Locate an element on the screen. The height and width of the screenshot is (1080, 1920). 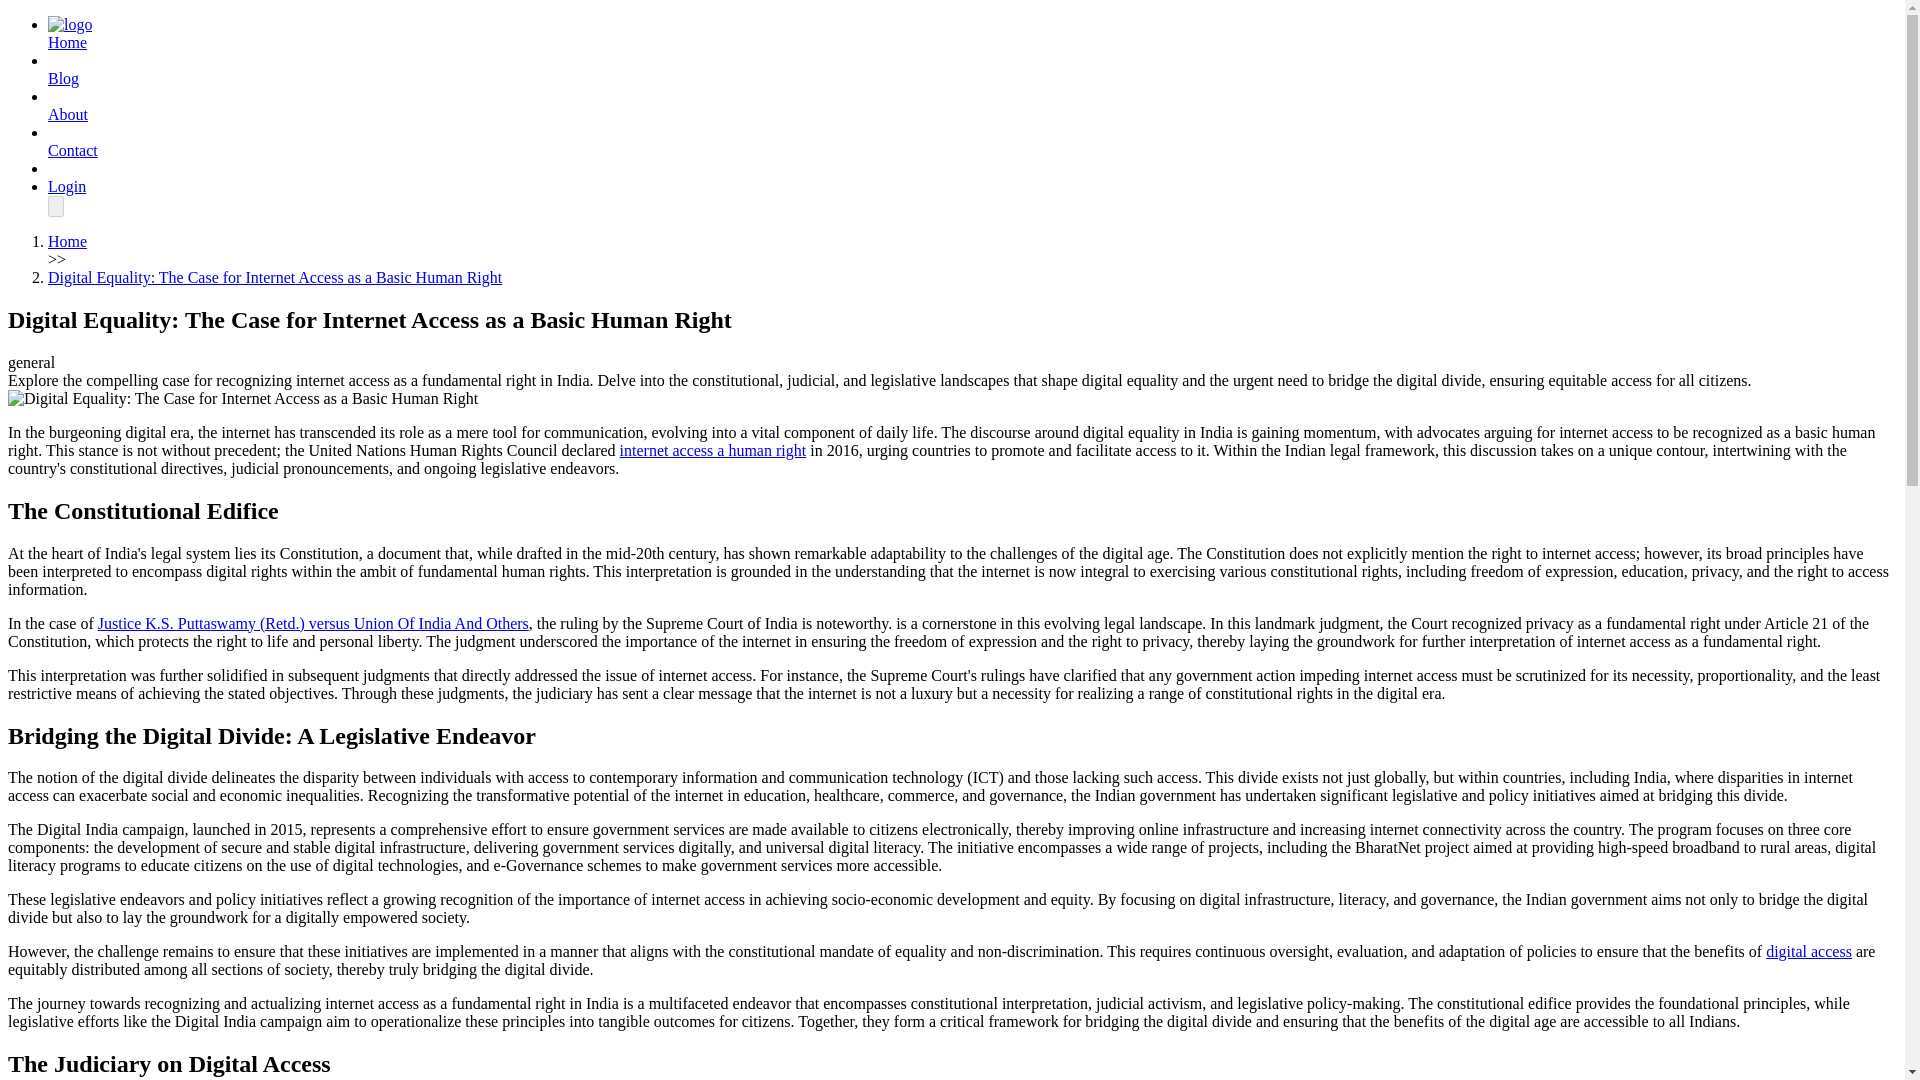
Home is located at coordinates (70, 24).